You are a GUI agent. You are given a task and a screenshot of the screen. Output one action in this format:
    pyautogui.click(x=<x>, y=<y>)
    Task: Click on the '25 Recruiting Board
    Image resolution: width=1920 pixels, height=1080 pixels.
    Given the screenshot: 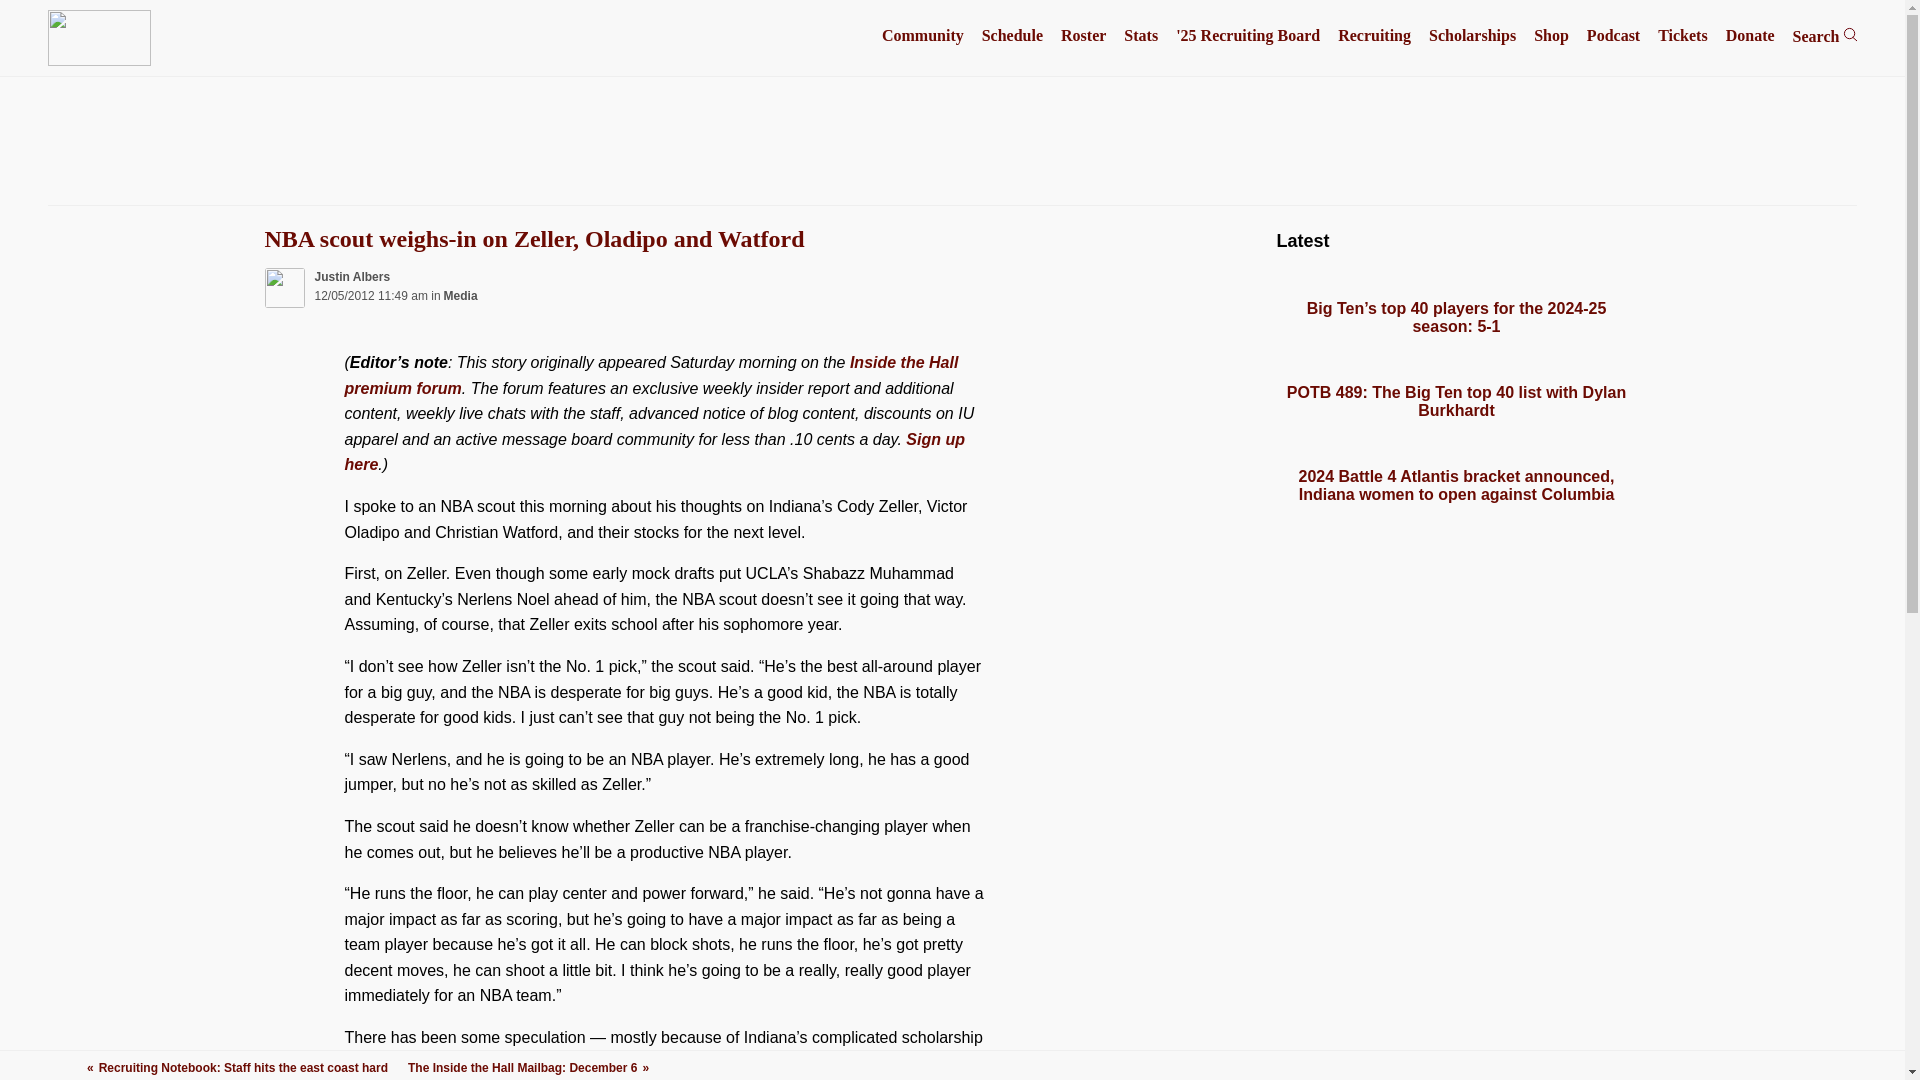 What is the action you would take?
    pyautogui.click(x=1248, y=36)
    